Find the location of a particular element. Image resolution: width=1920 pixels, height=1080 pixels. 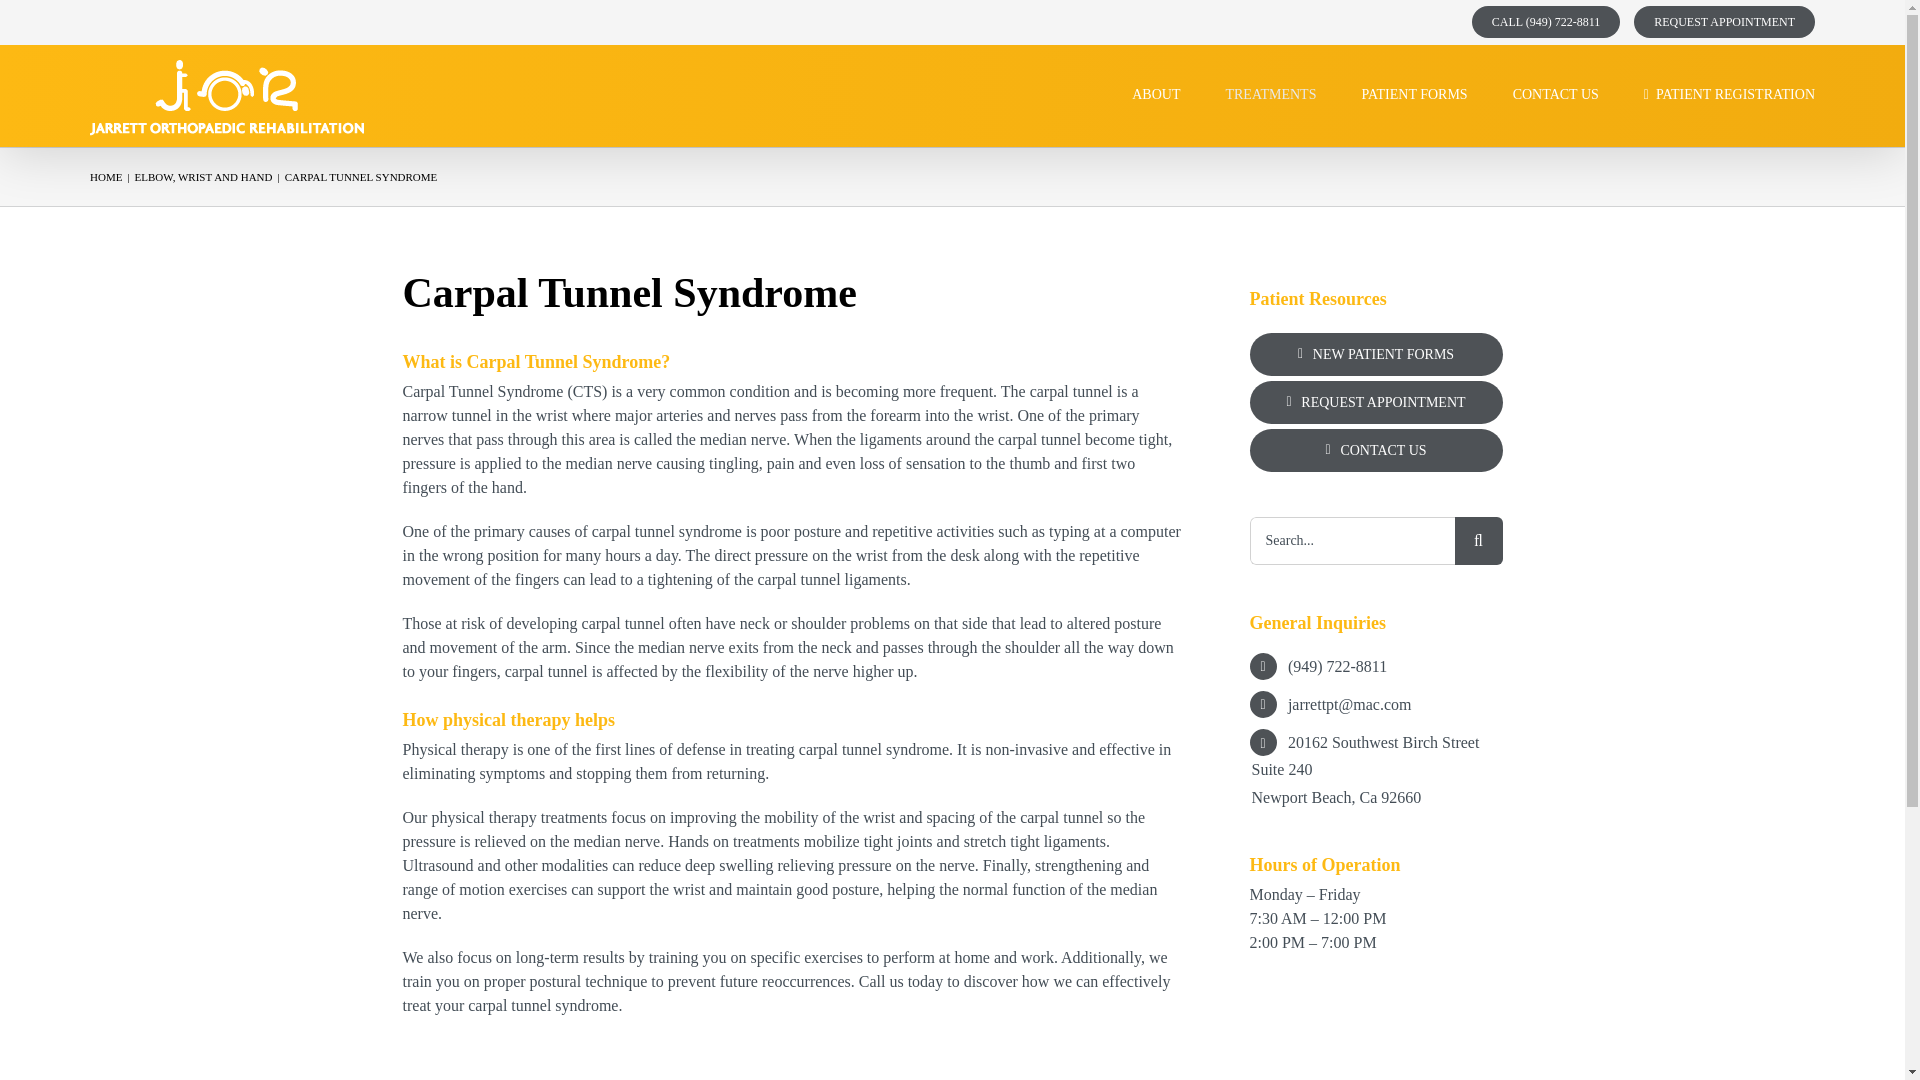

TREATMENTS is located at coordinates (1270, 94).